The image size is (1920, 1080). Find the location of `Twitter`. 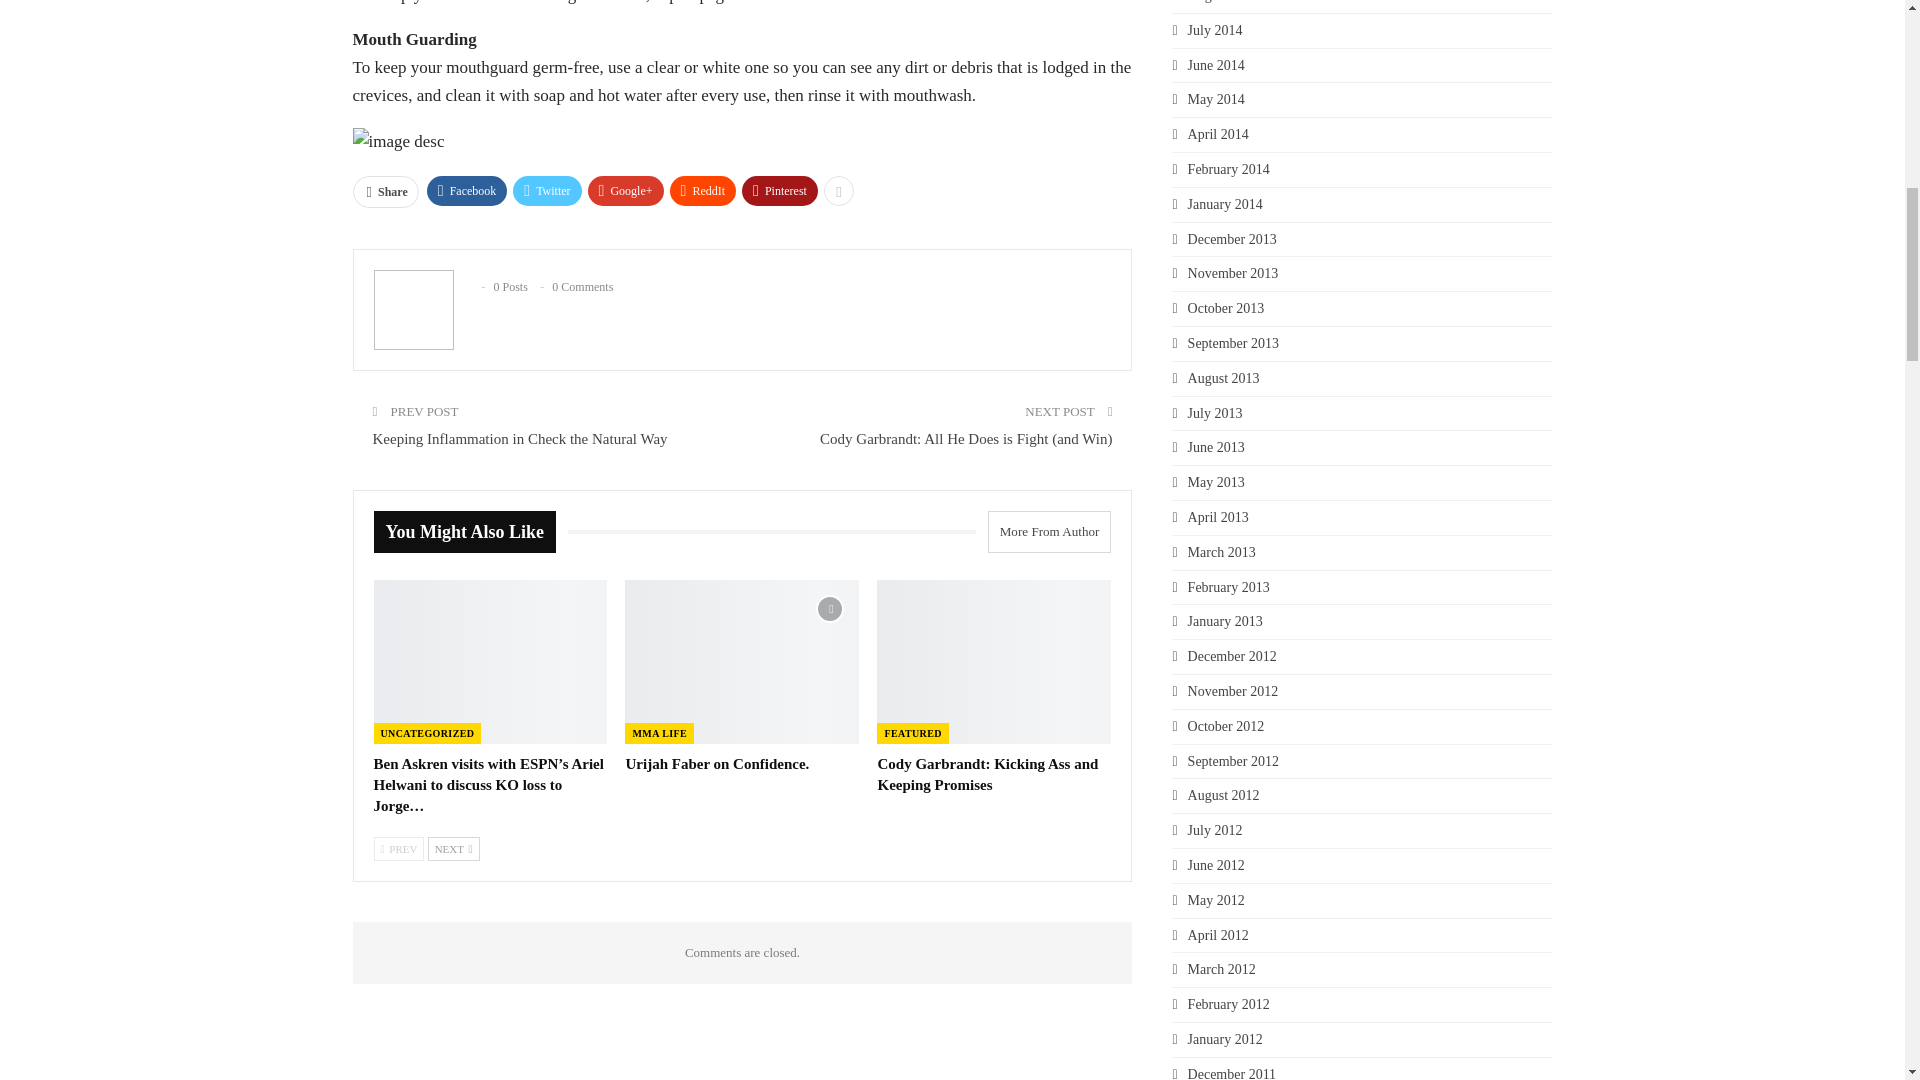

Twitter is located at coordinates (546, 191).